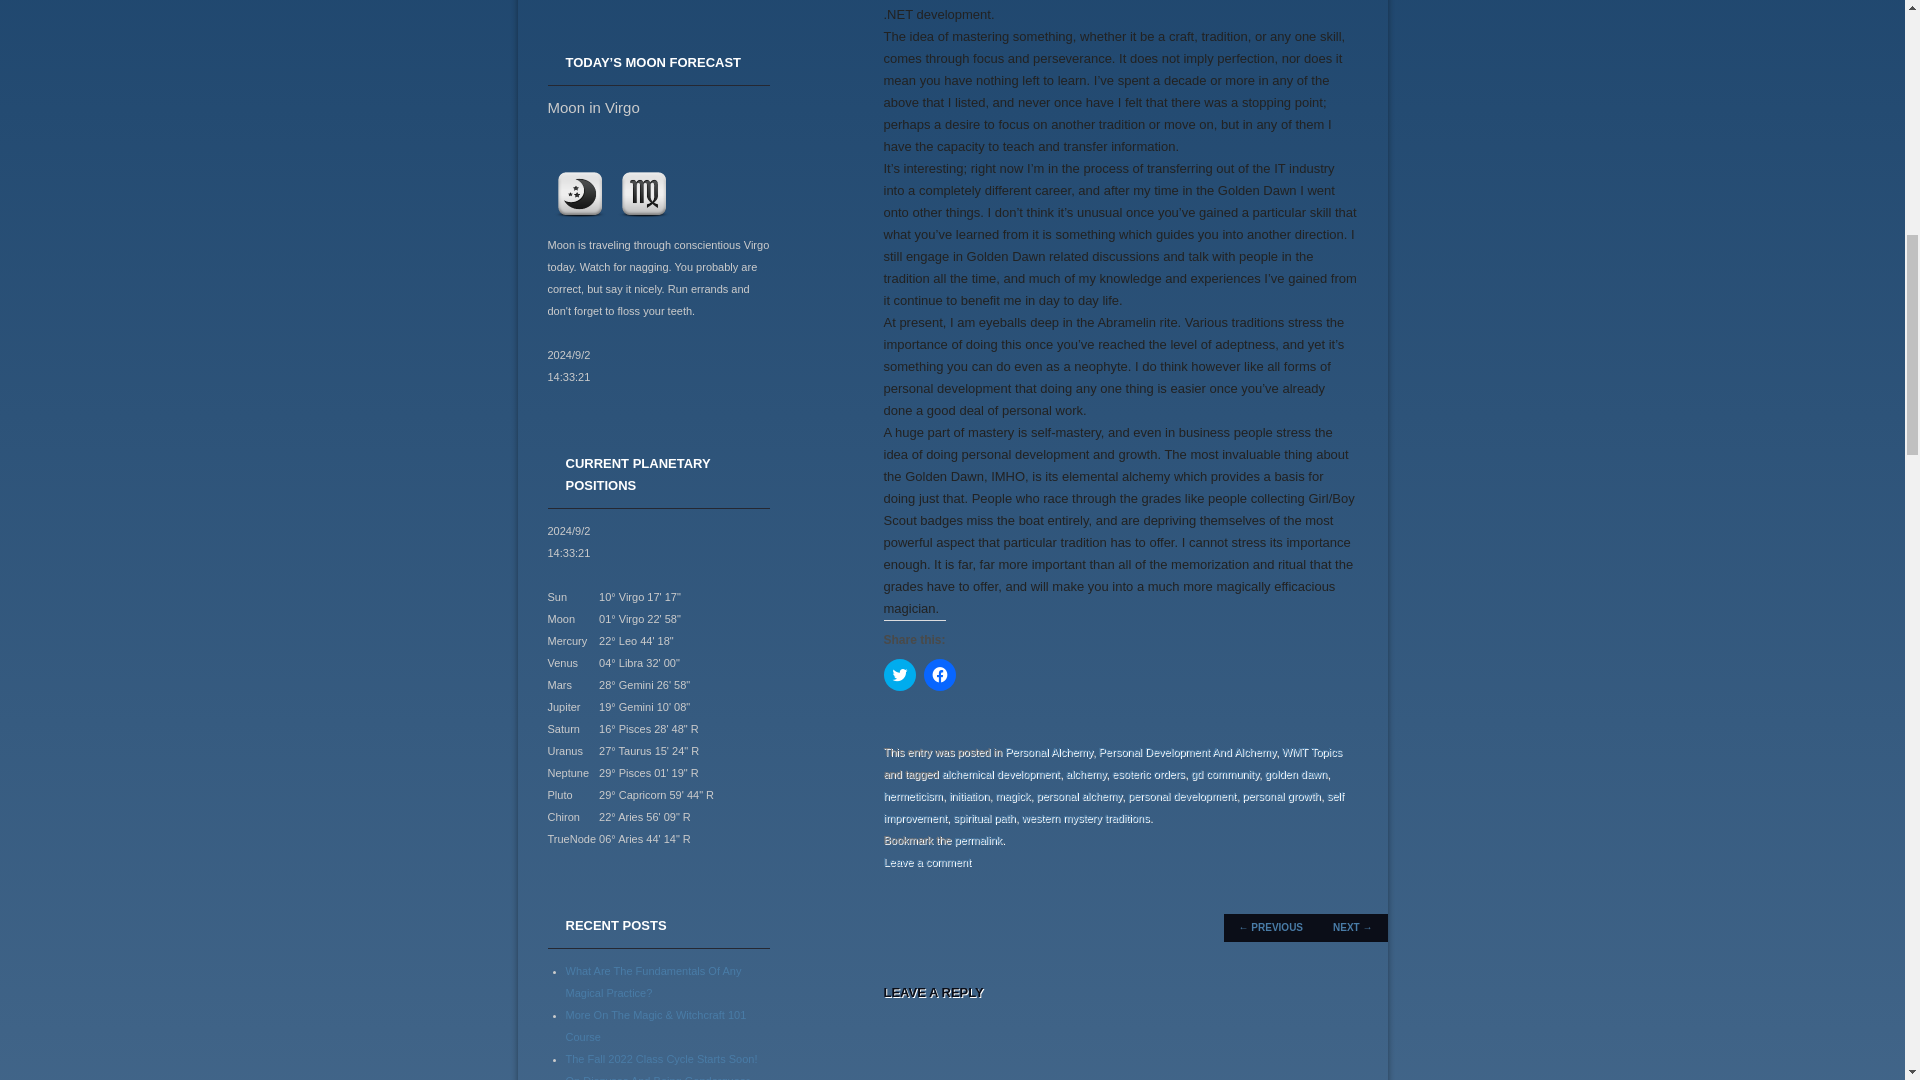 The image size is (1920, 1080). I want to click on personal development, so click(1182, 796).